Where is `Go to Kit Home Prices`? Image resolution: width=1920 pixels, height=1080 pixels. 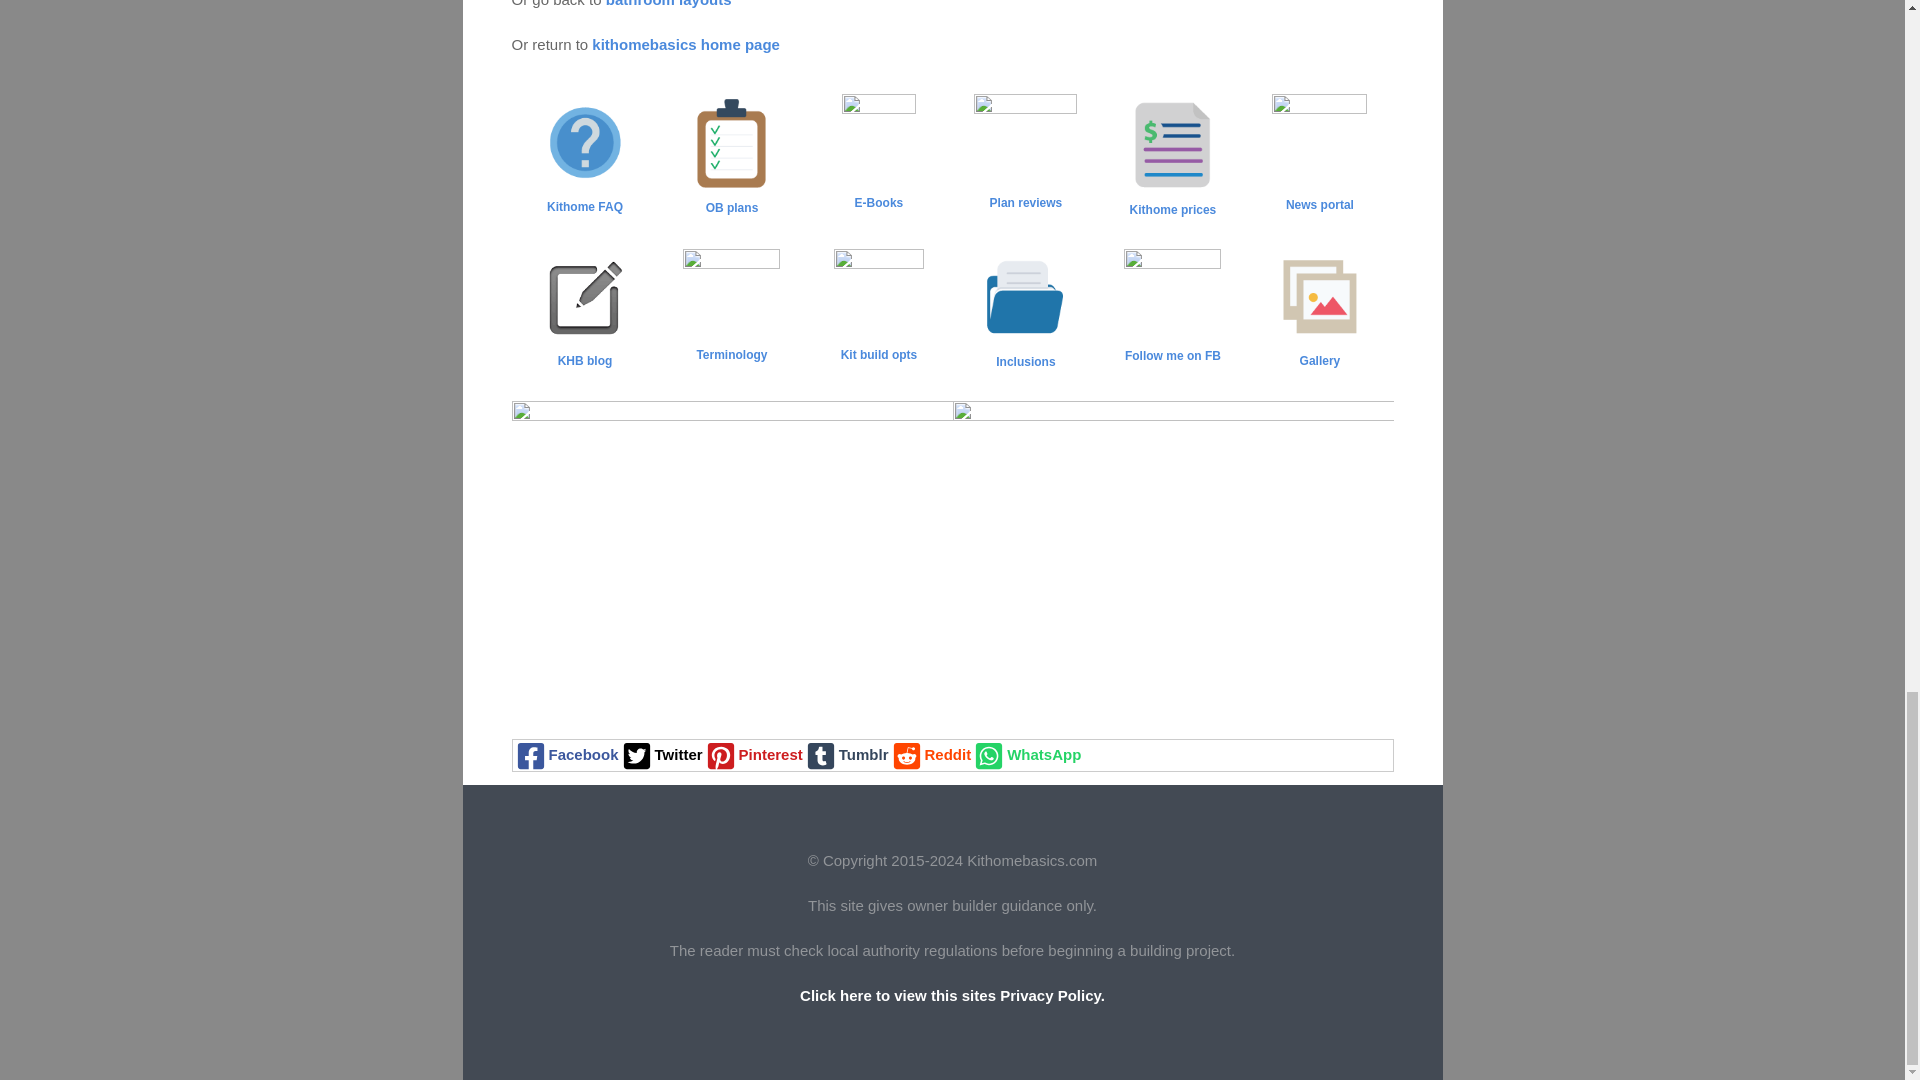 Go to Kit Home Prices is located at coordinates (1172, 200).